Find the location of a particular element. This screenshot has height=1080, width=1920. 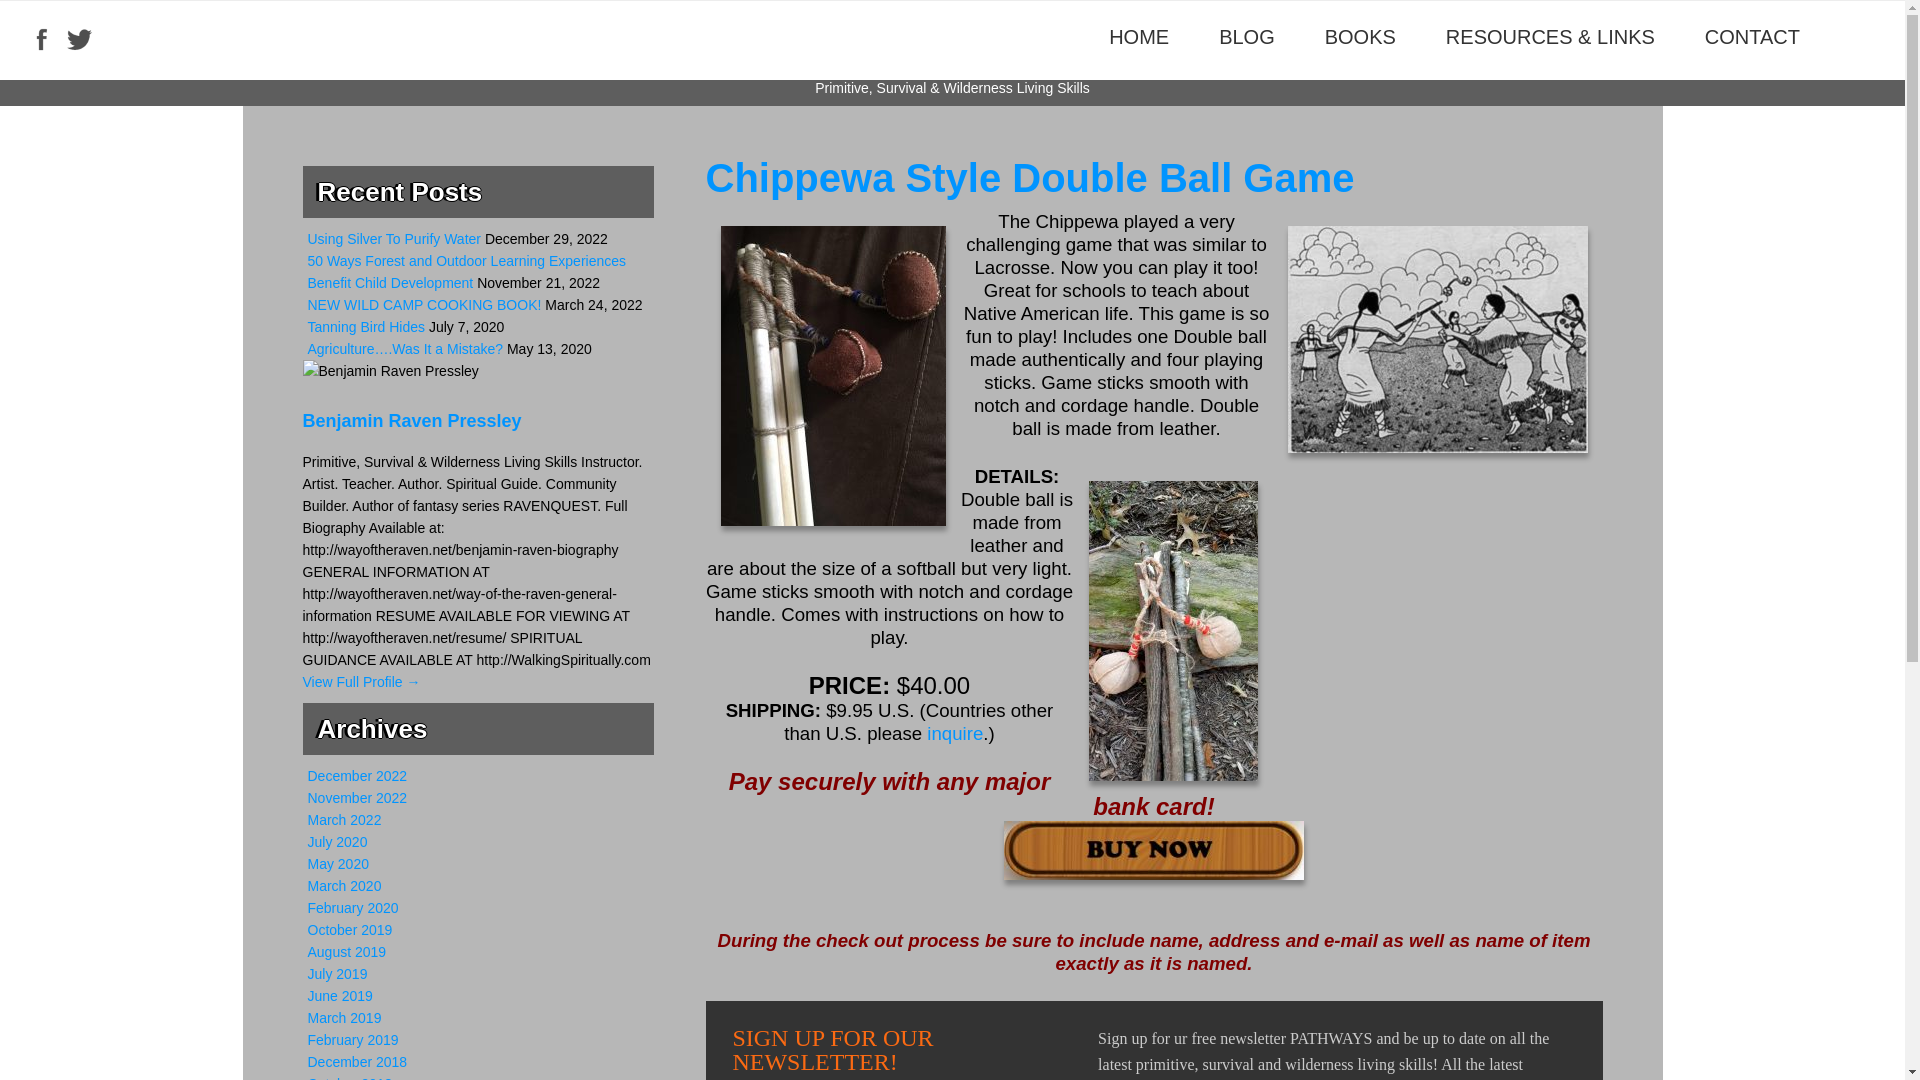

August 2019 is located at coordinates (347, 952).